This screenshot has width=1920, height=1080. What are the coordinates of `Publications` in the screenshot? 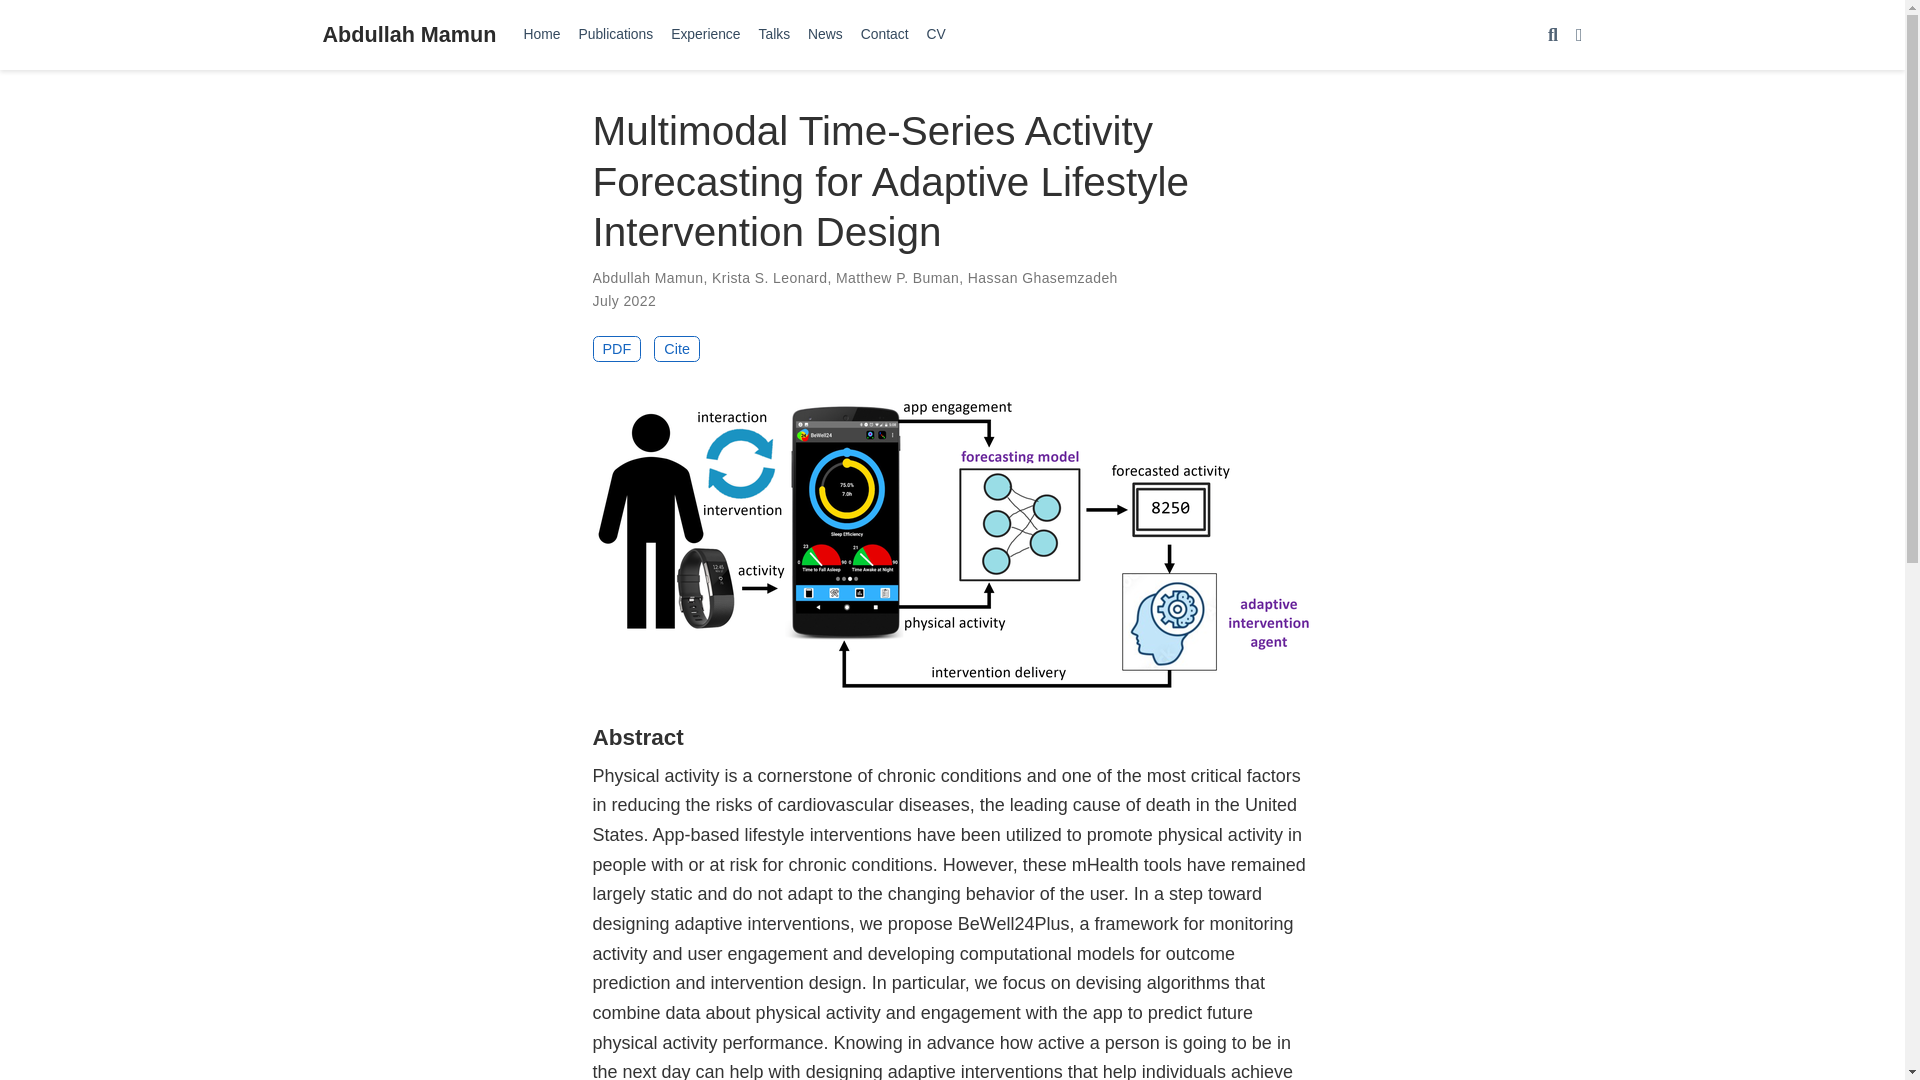 It's located at (615, 34).